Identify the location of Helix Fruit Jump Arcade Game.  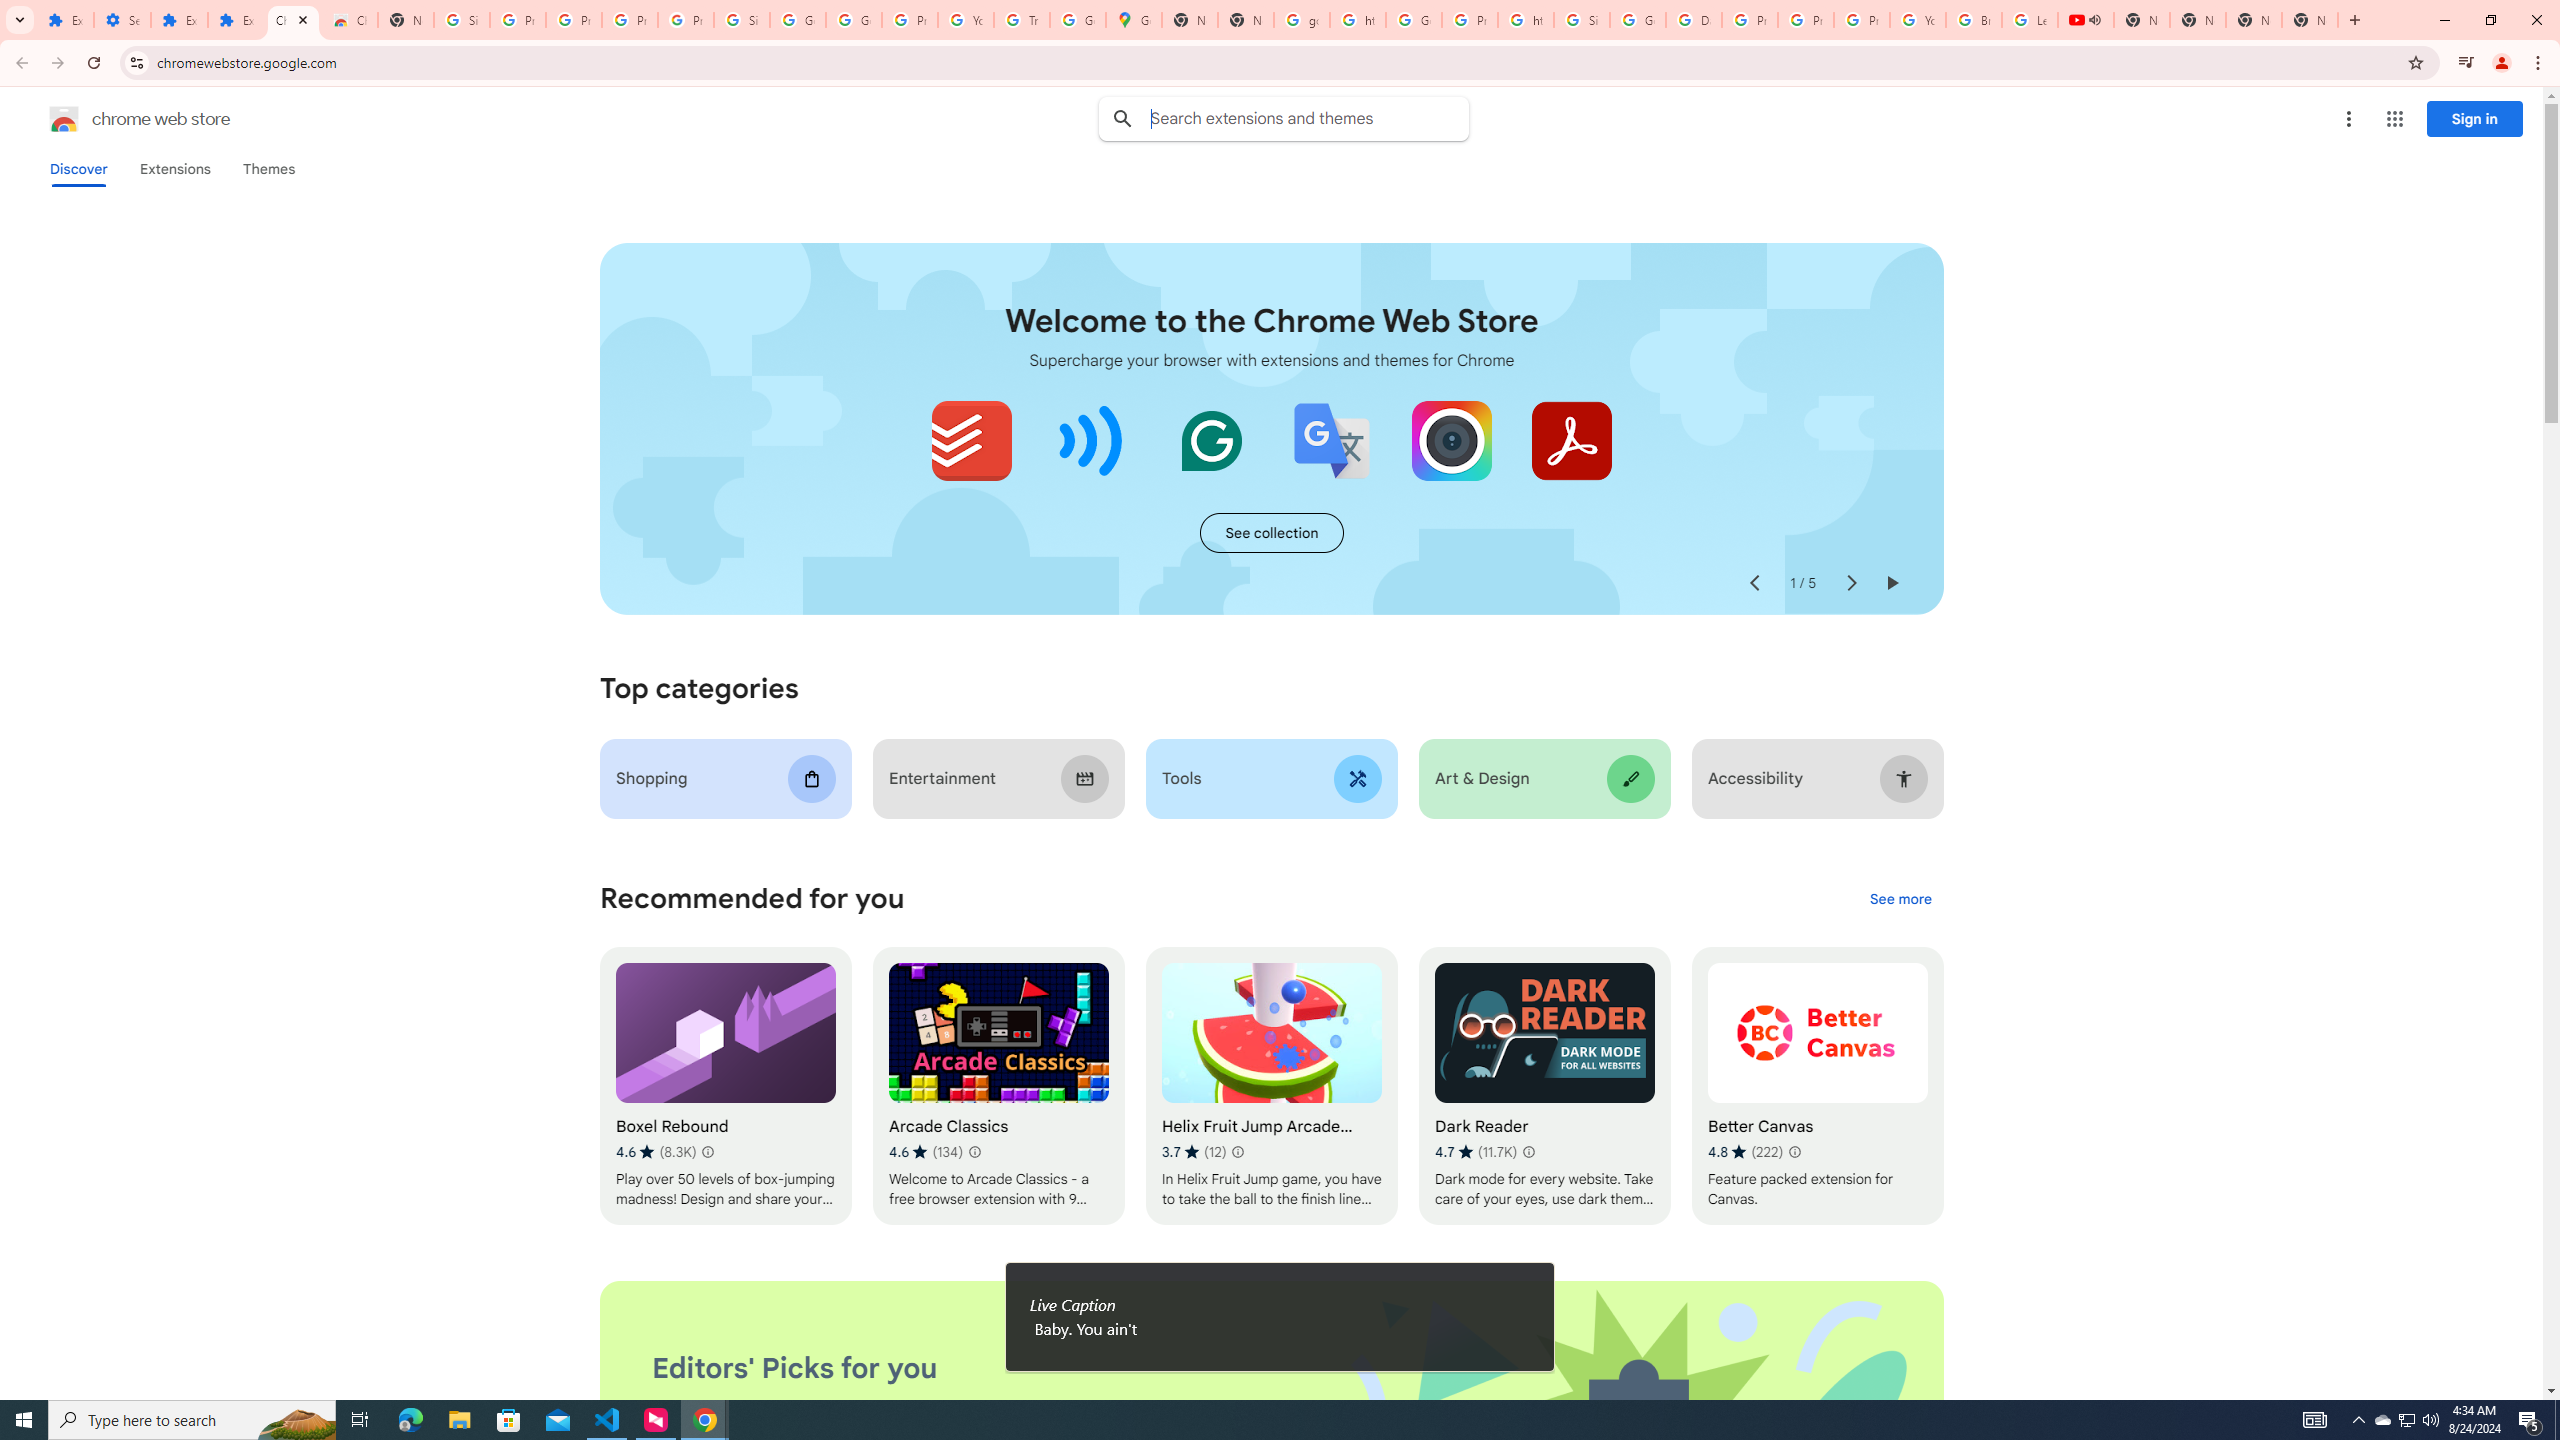
(1270, 1086).